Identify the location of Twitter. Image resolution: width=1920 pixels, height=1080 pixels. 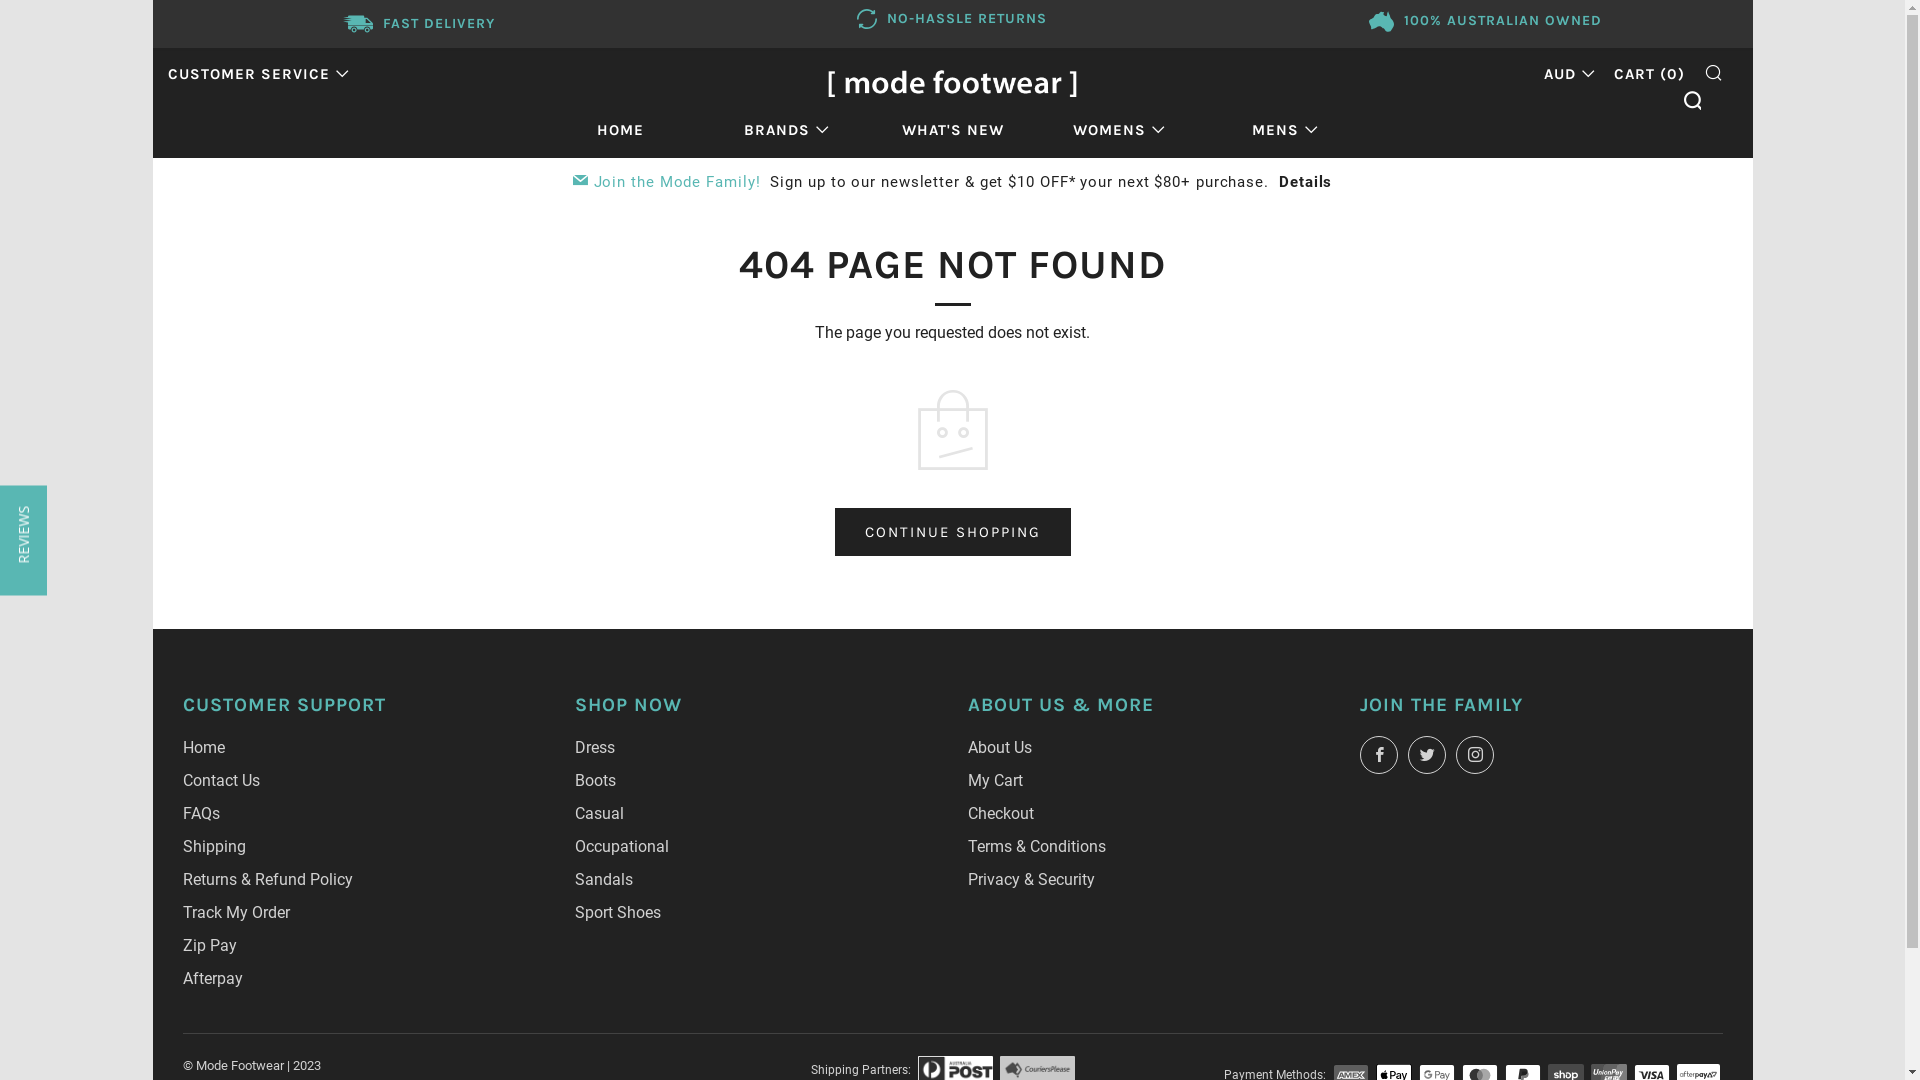
(1427, 755).